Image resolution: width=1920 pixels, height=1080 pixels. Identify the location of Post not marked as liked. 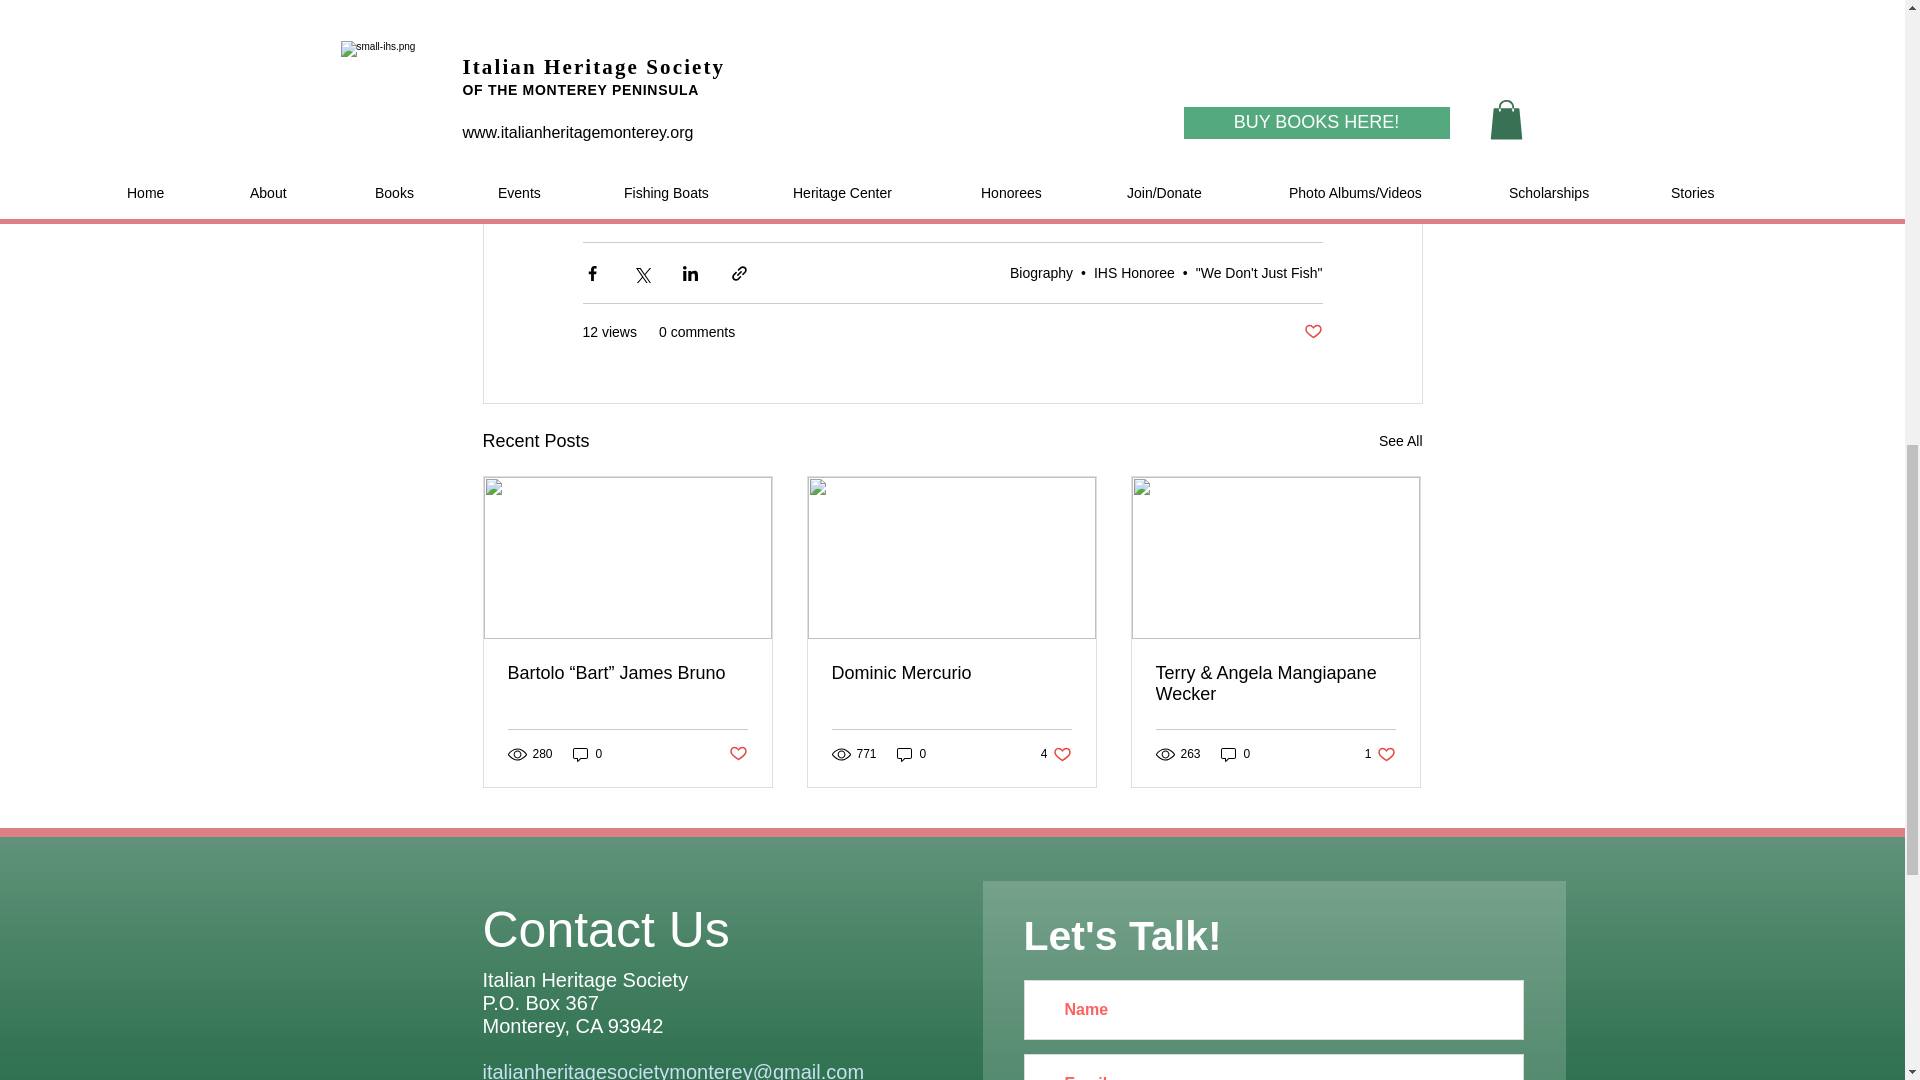
(1312, 332).